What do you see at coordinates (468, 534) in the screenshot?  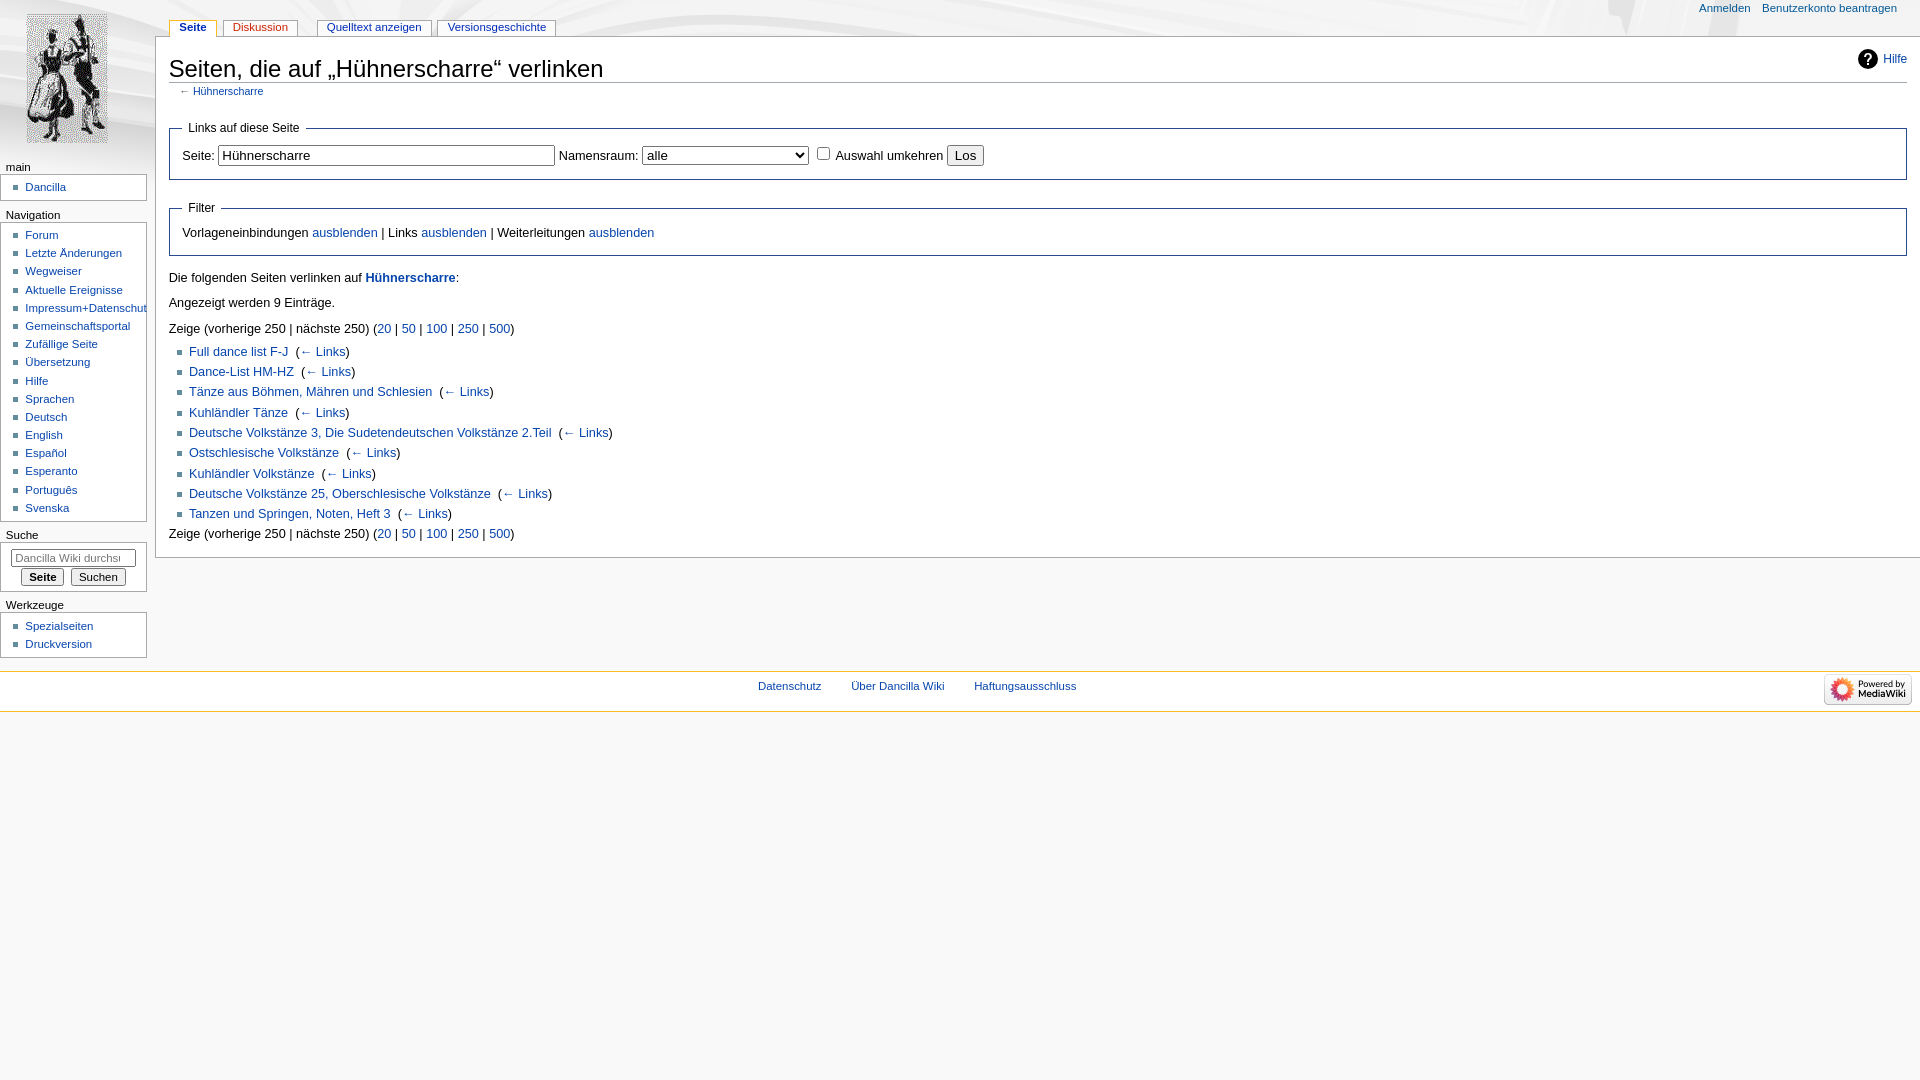 I see `250` at bounding box center [468, 534].